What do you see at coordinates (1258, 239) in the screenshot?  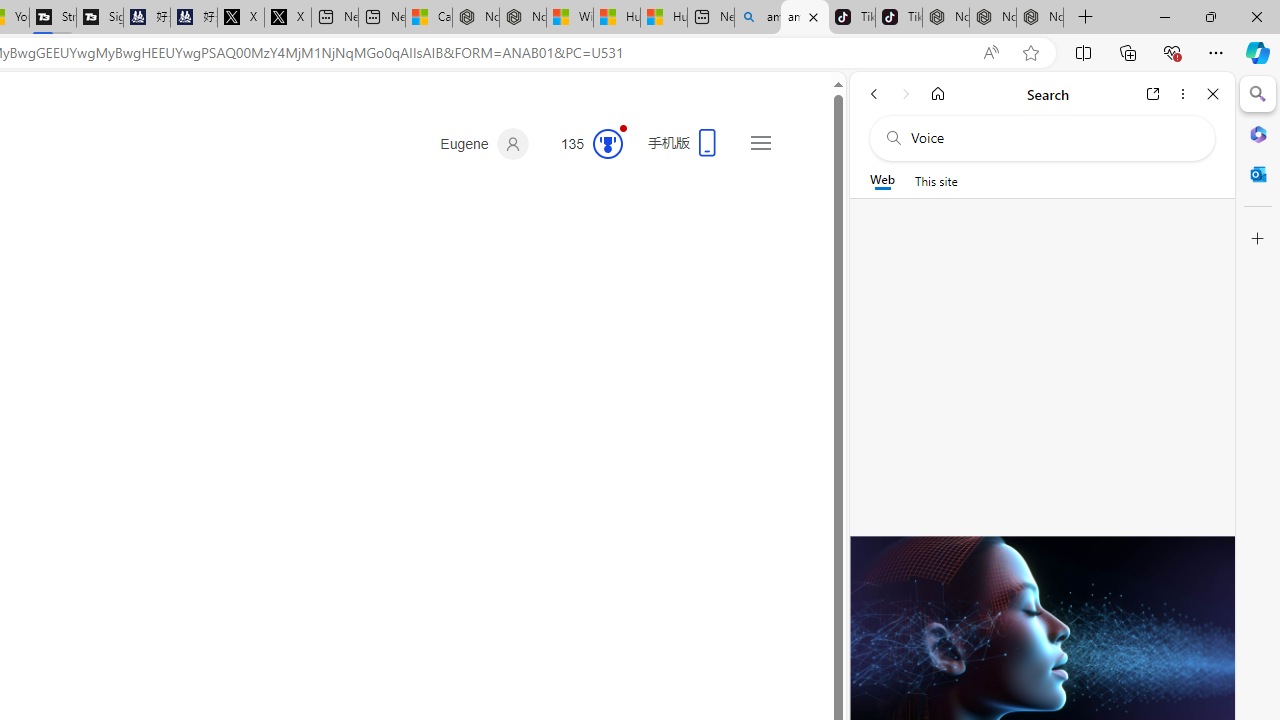 I see `Customize` at bounding box center [1258, 239].